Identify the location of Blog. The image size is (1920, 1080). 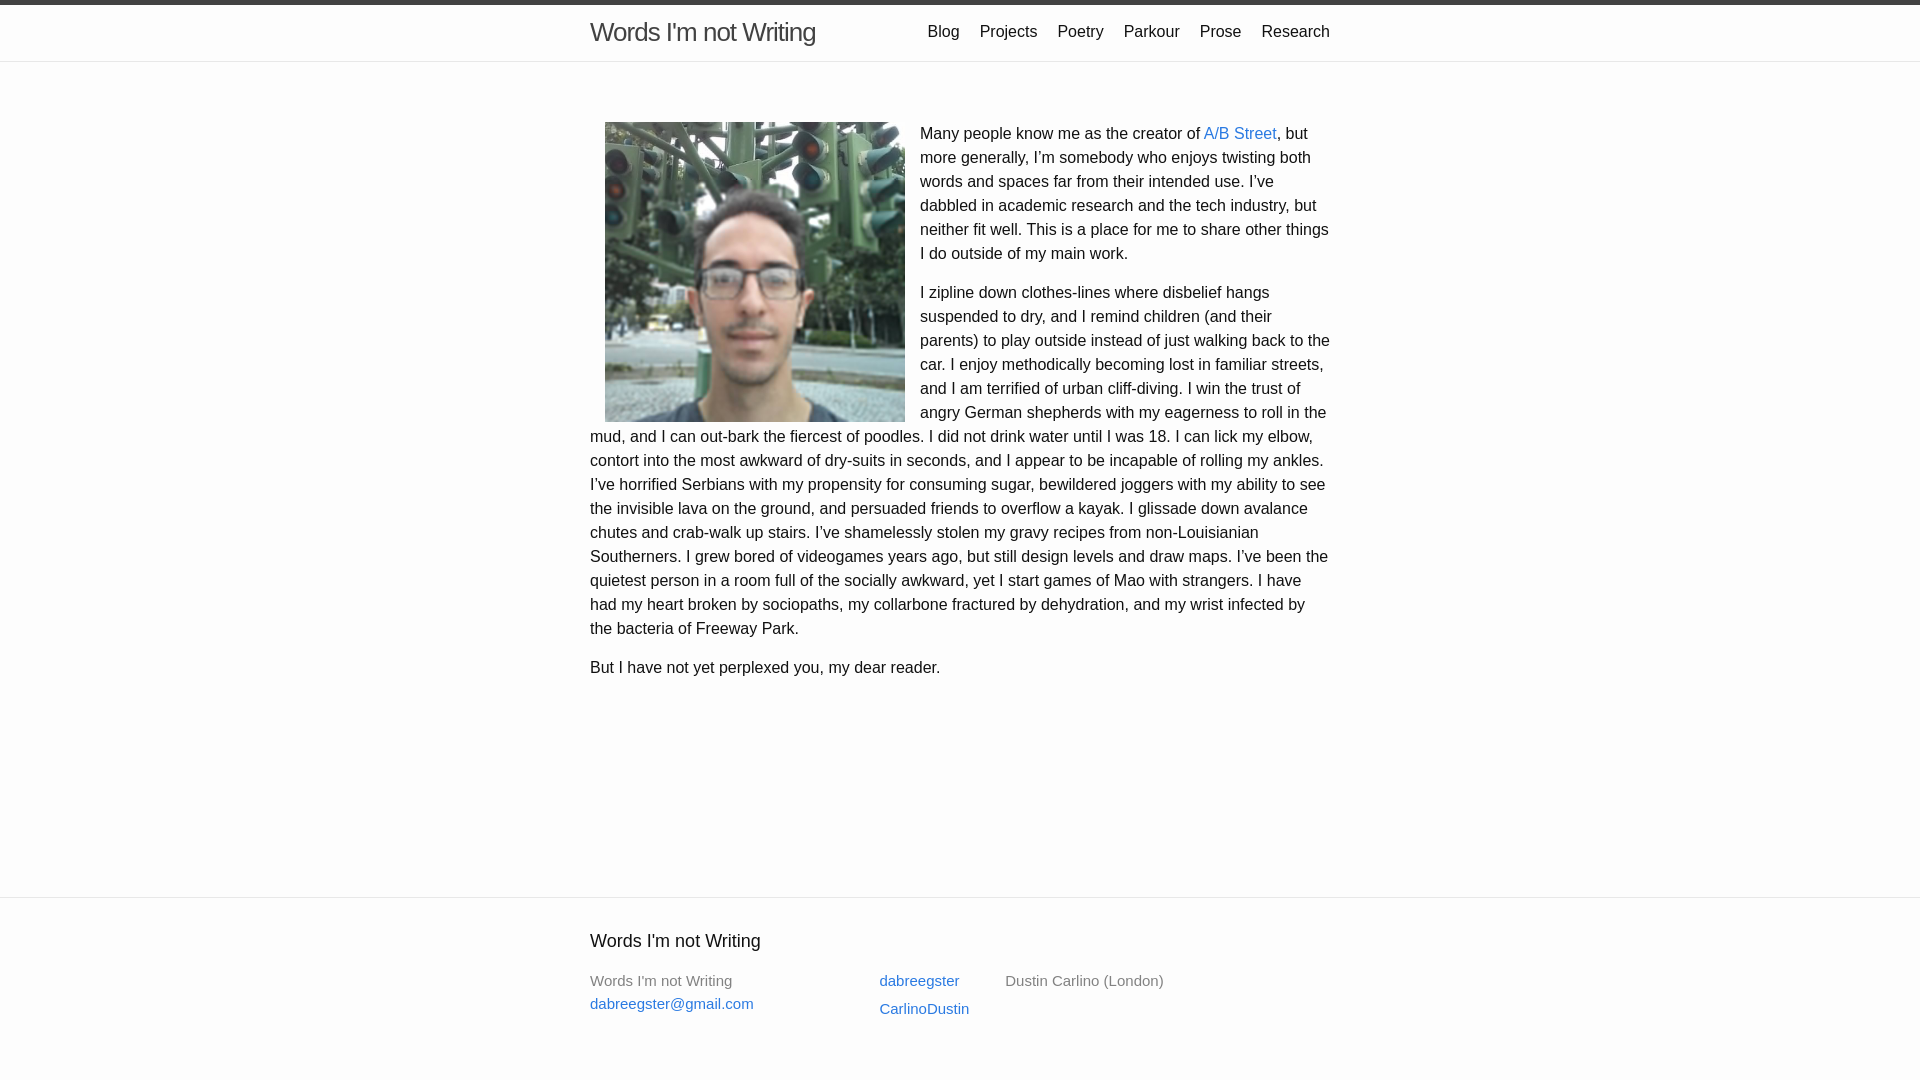
(944, 30).